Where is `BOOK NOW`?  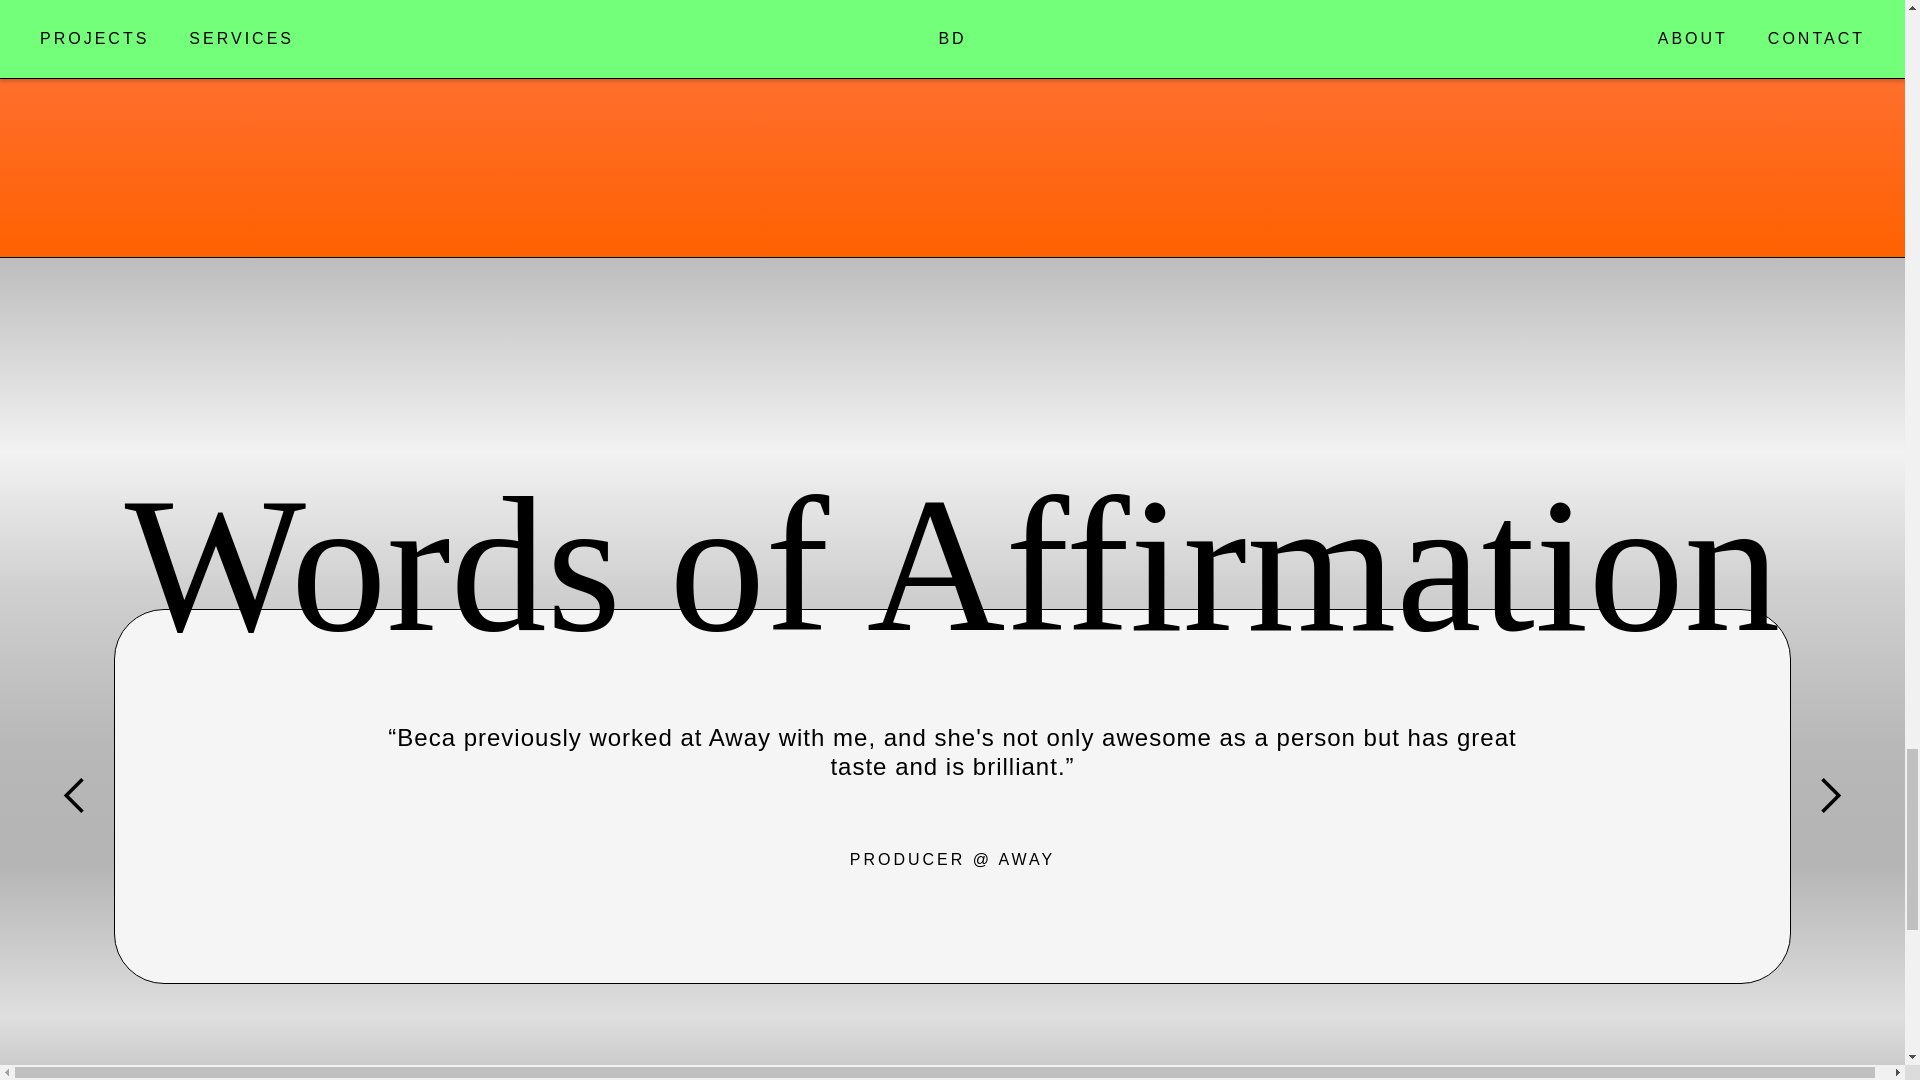 BOOK NOW is located at coordinates (962, 54).